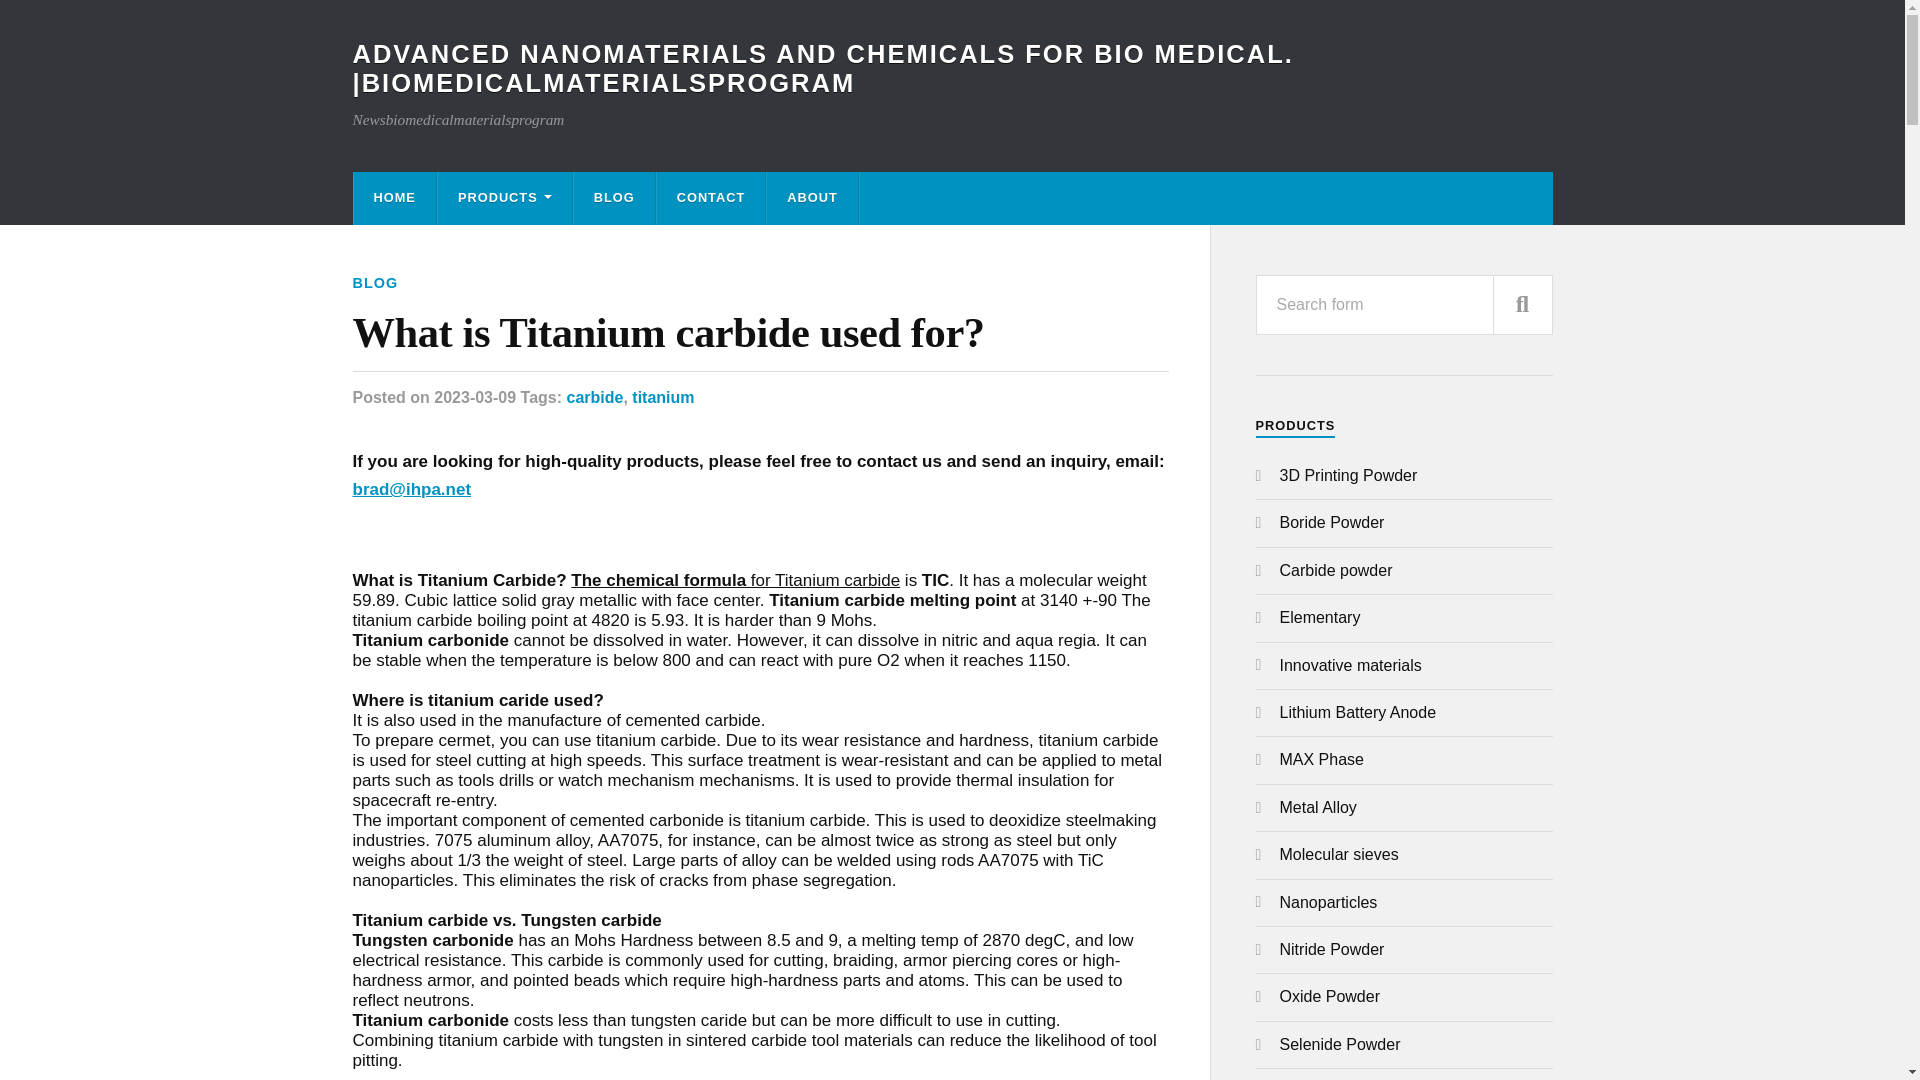 This screenshot has width=1920, height=1080. I want to click on ABOUT, so click(812, 198).